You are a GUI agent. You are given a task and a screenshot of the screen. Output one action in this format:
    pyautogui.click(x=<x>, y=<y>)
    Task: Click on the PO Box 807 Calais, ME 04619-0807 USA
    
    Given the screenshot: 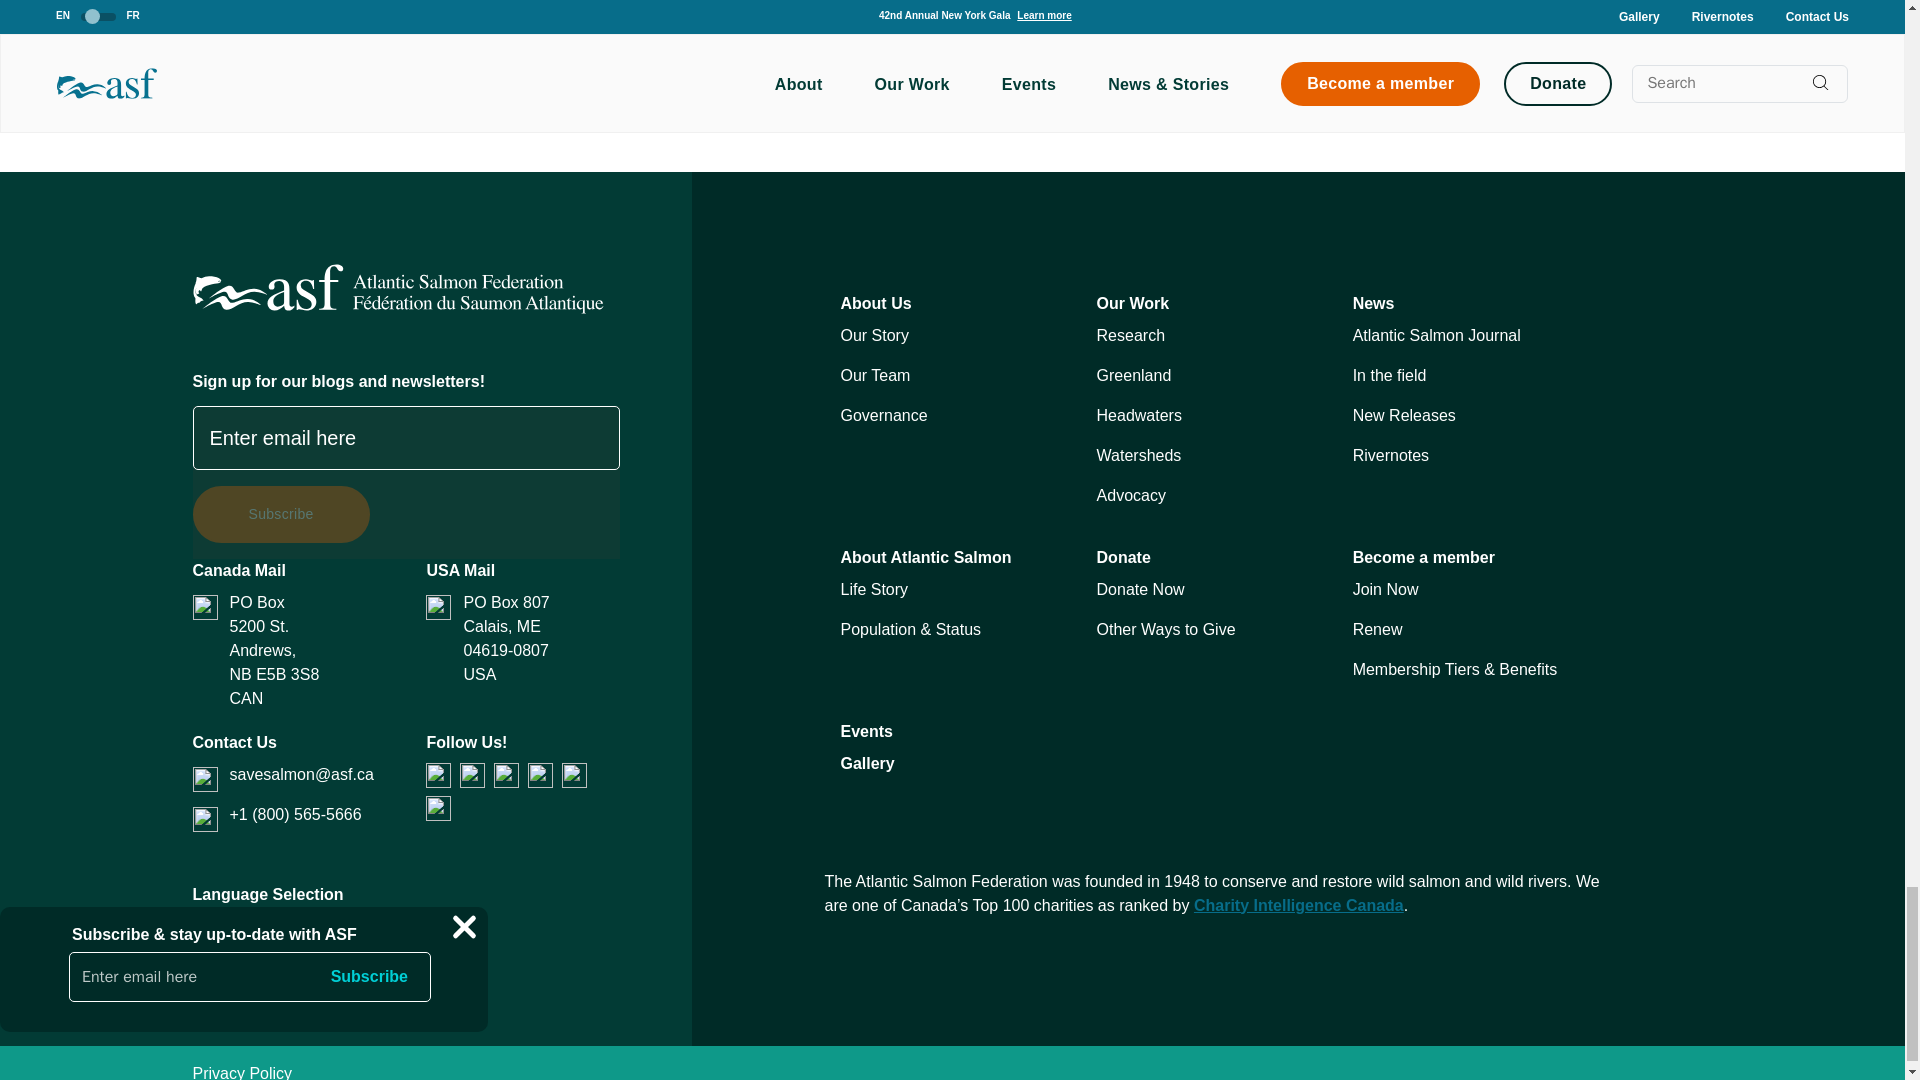 What is the action you would take?
    pyautogui.click(x=541, y=638)
    